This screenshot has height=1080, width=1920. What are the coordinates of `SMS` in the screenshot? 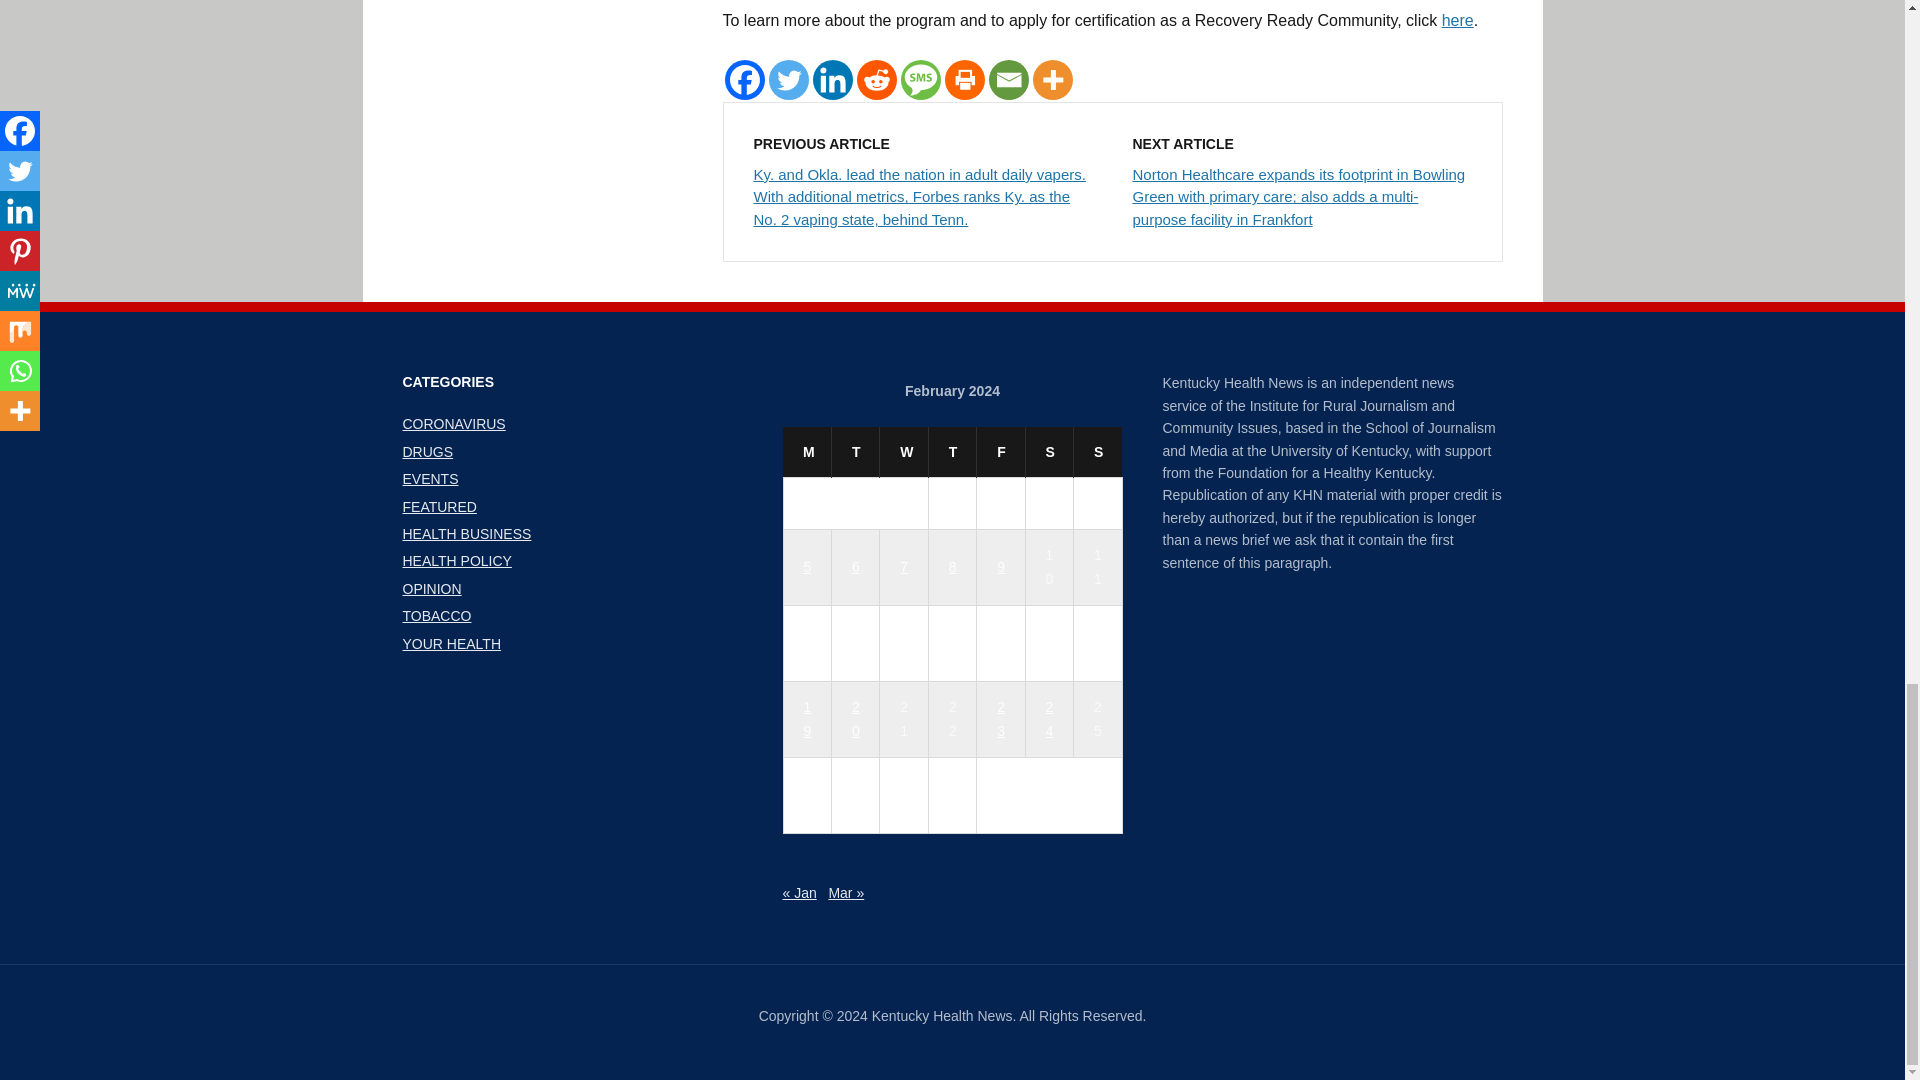 It's located at (920, 80).